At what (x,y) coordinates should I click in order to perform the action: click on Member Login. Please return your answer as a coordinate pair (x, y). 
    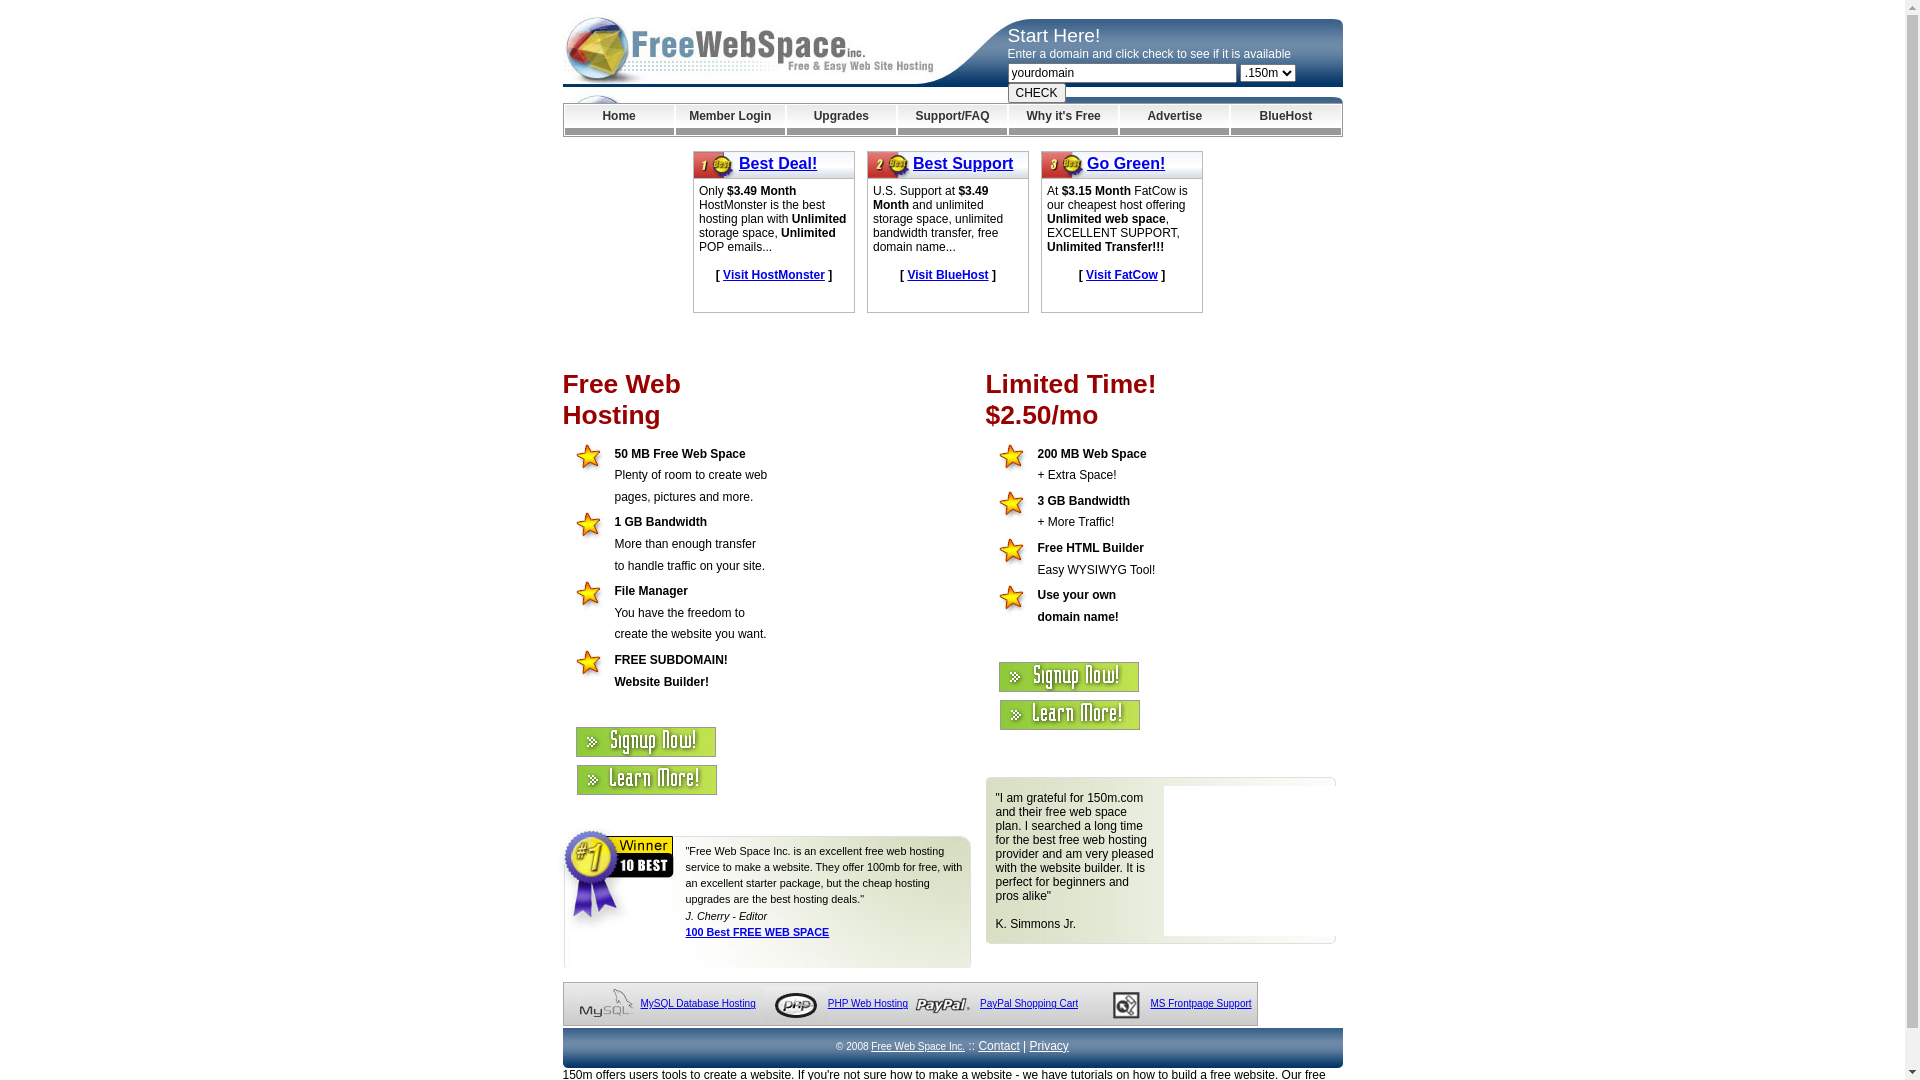
    Looking at the image, I should click on (730, 120).